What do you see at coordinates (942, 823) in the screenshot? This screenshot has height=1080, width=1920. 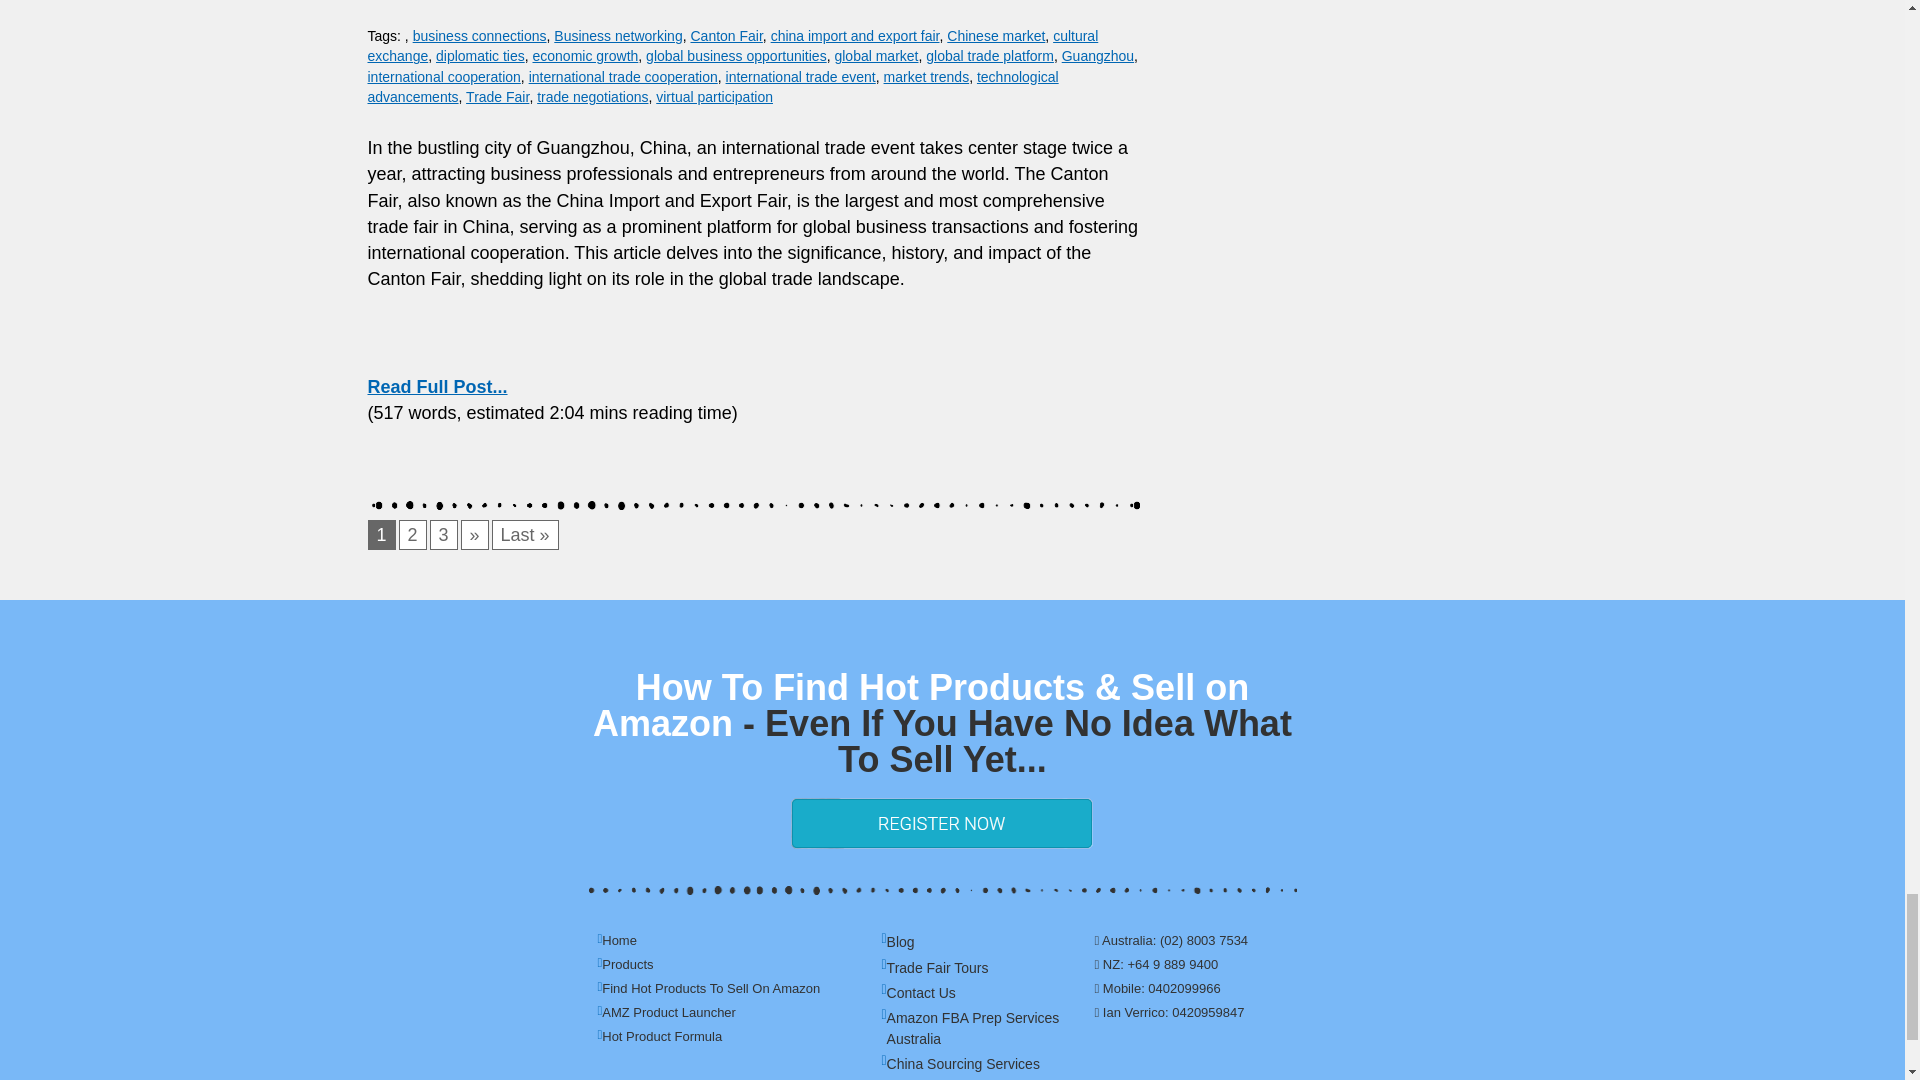 I see `Register Now` at bounding box center [942, 823].